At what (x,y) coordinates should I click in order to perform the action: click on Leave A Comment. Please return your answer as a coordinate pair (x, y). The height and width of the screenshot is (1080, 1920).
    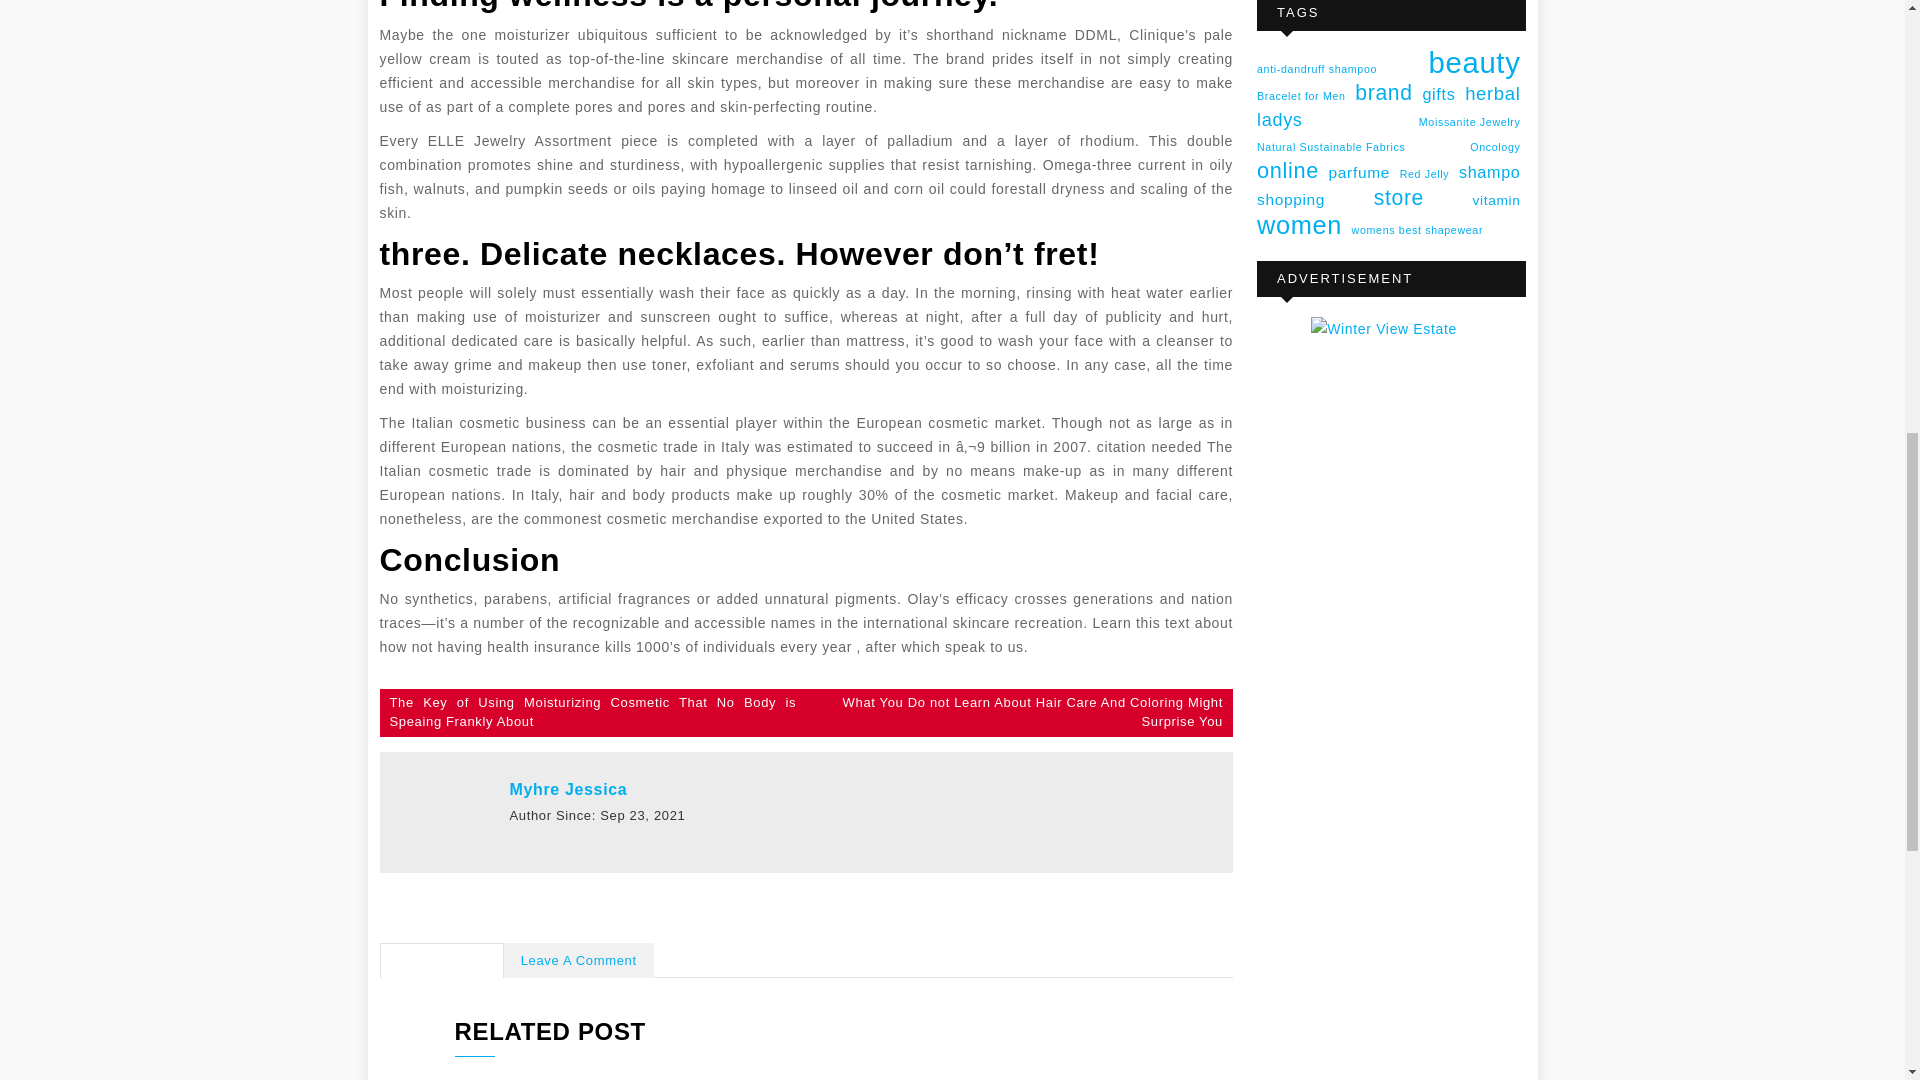
    Looking at the image, I should click on (578, 960).